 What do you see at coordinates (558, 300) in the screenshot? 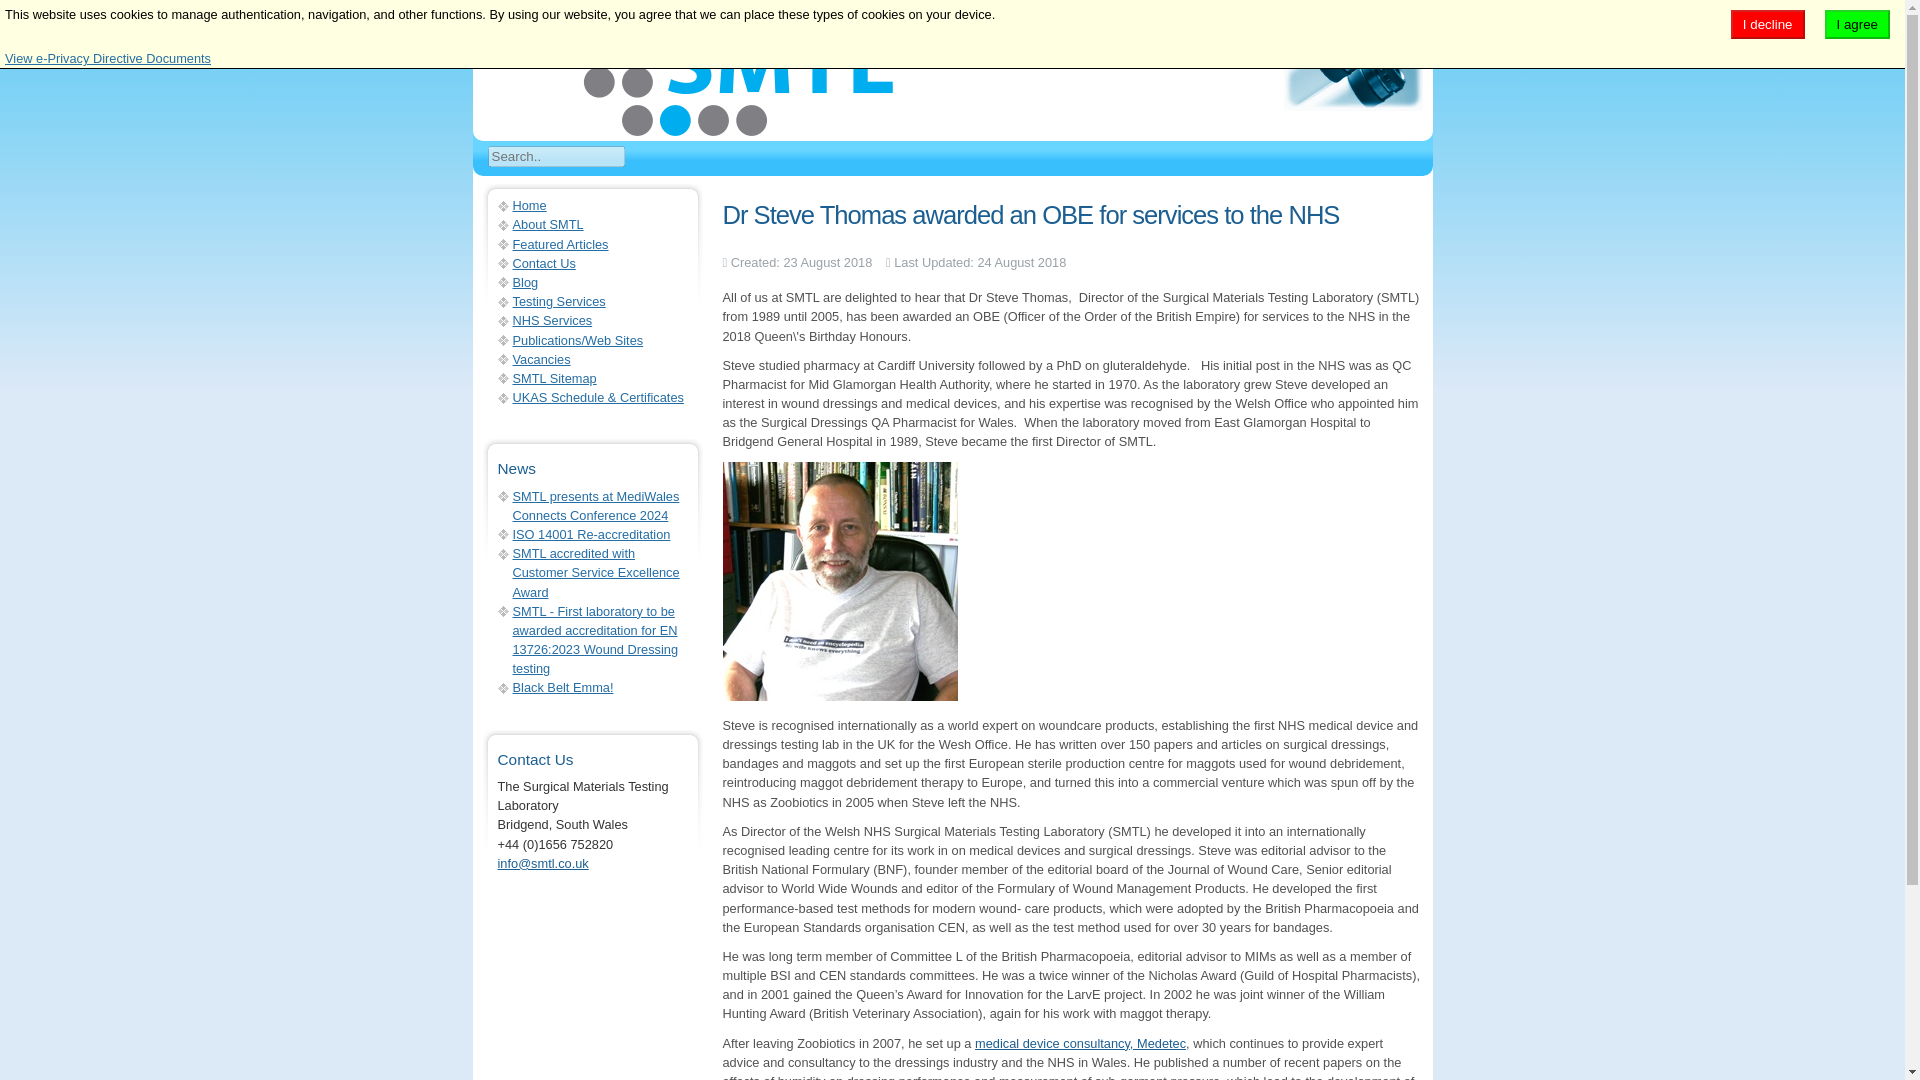
I see `Testing Services` at bounding box center [558, 300].